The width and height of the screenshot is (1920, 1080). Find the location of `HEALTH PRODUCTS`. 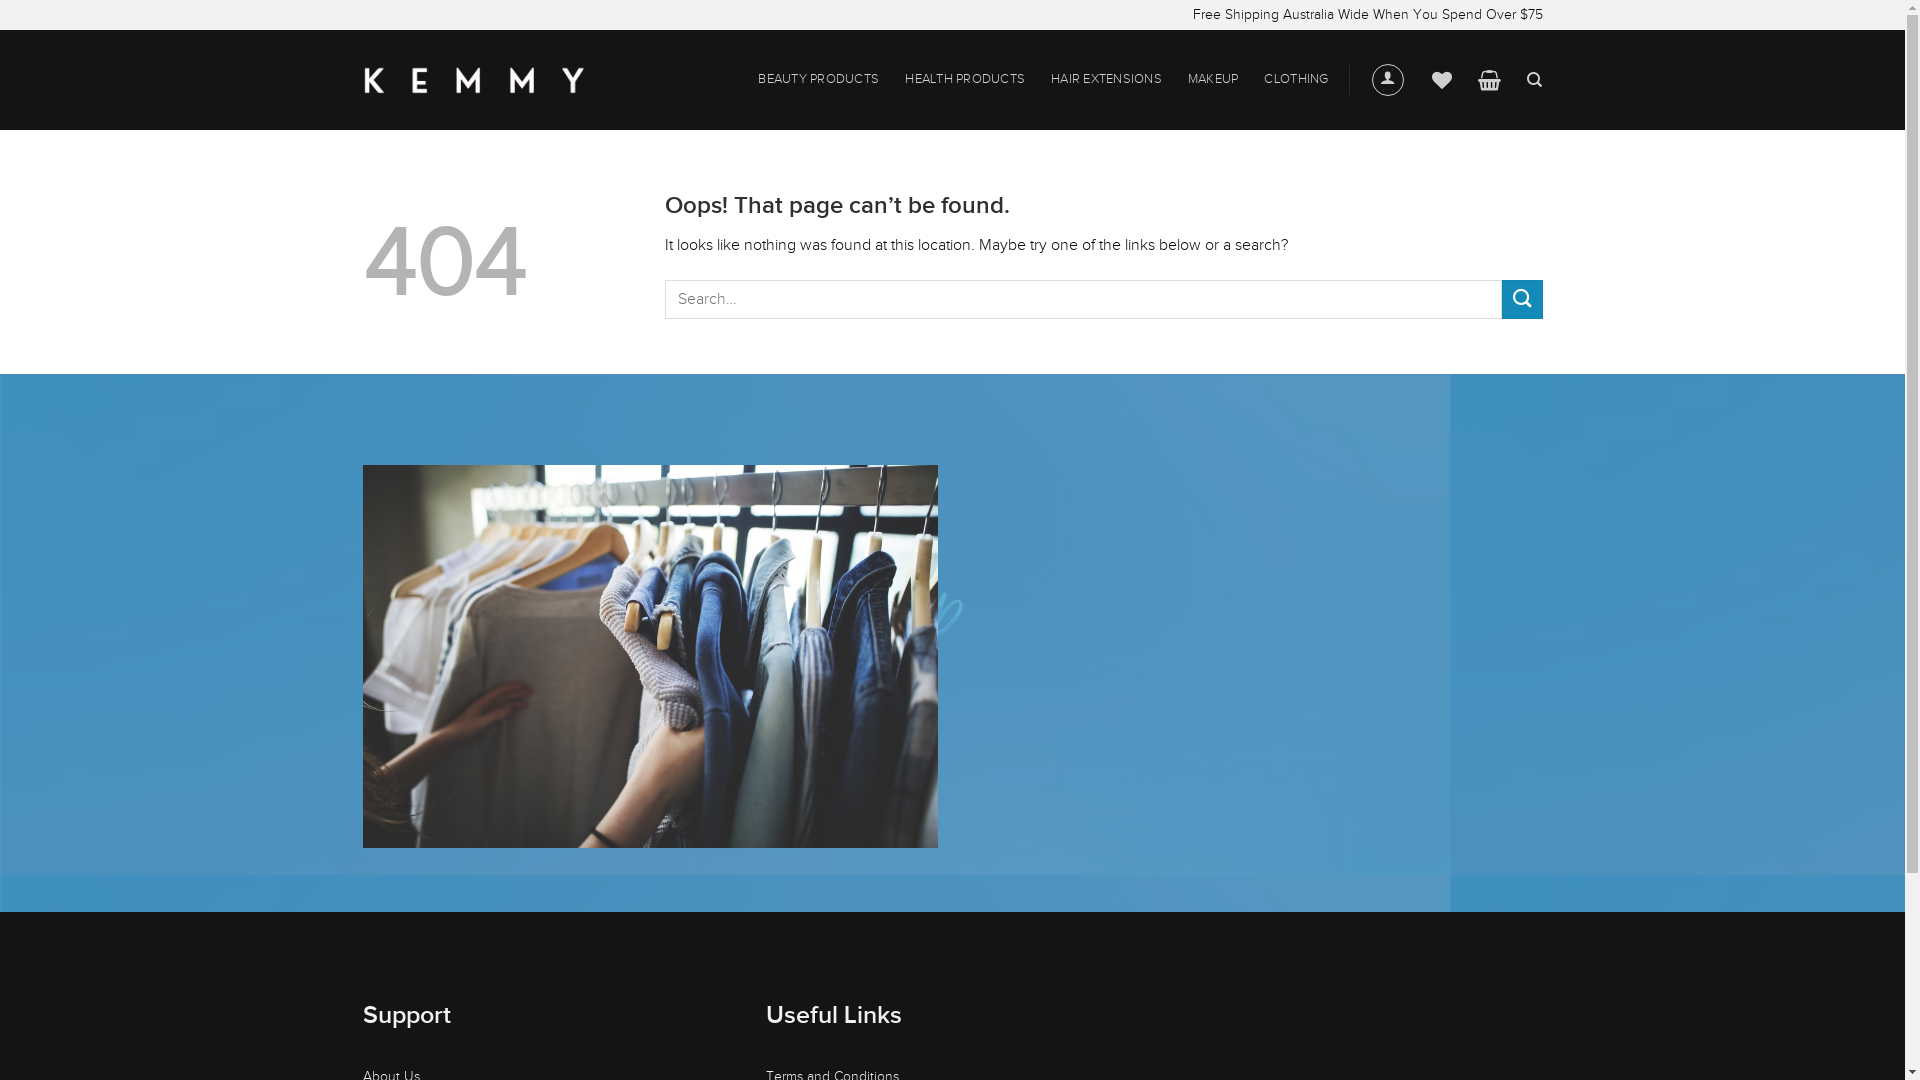

HEALTH PRODUCTS is located at coordinates (965, 80).